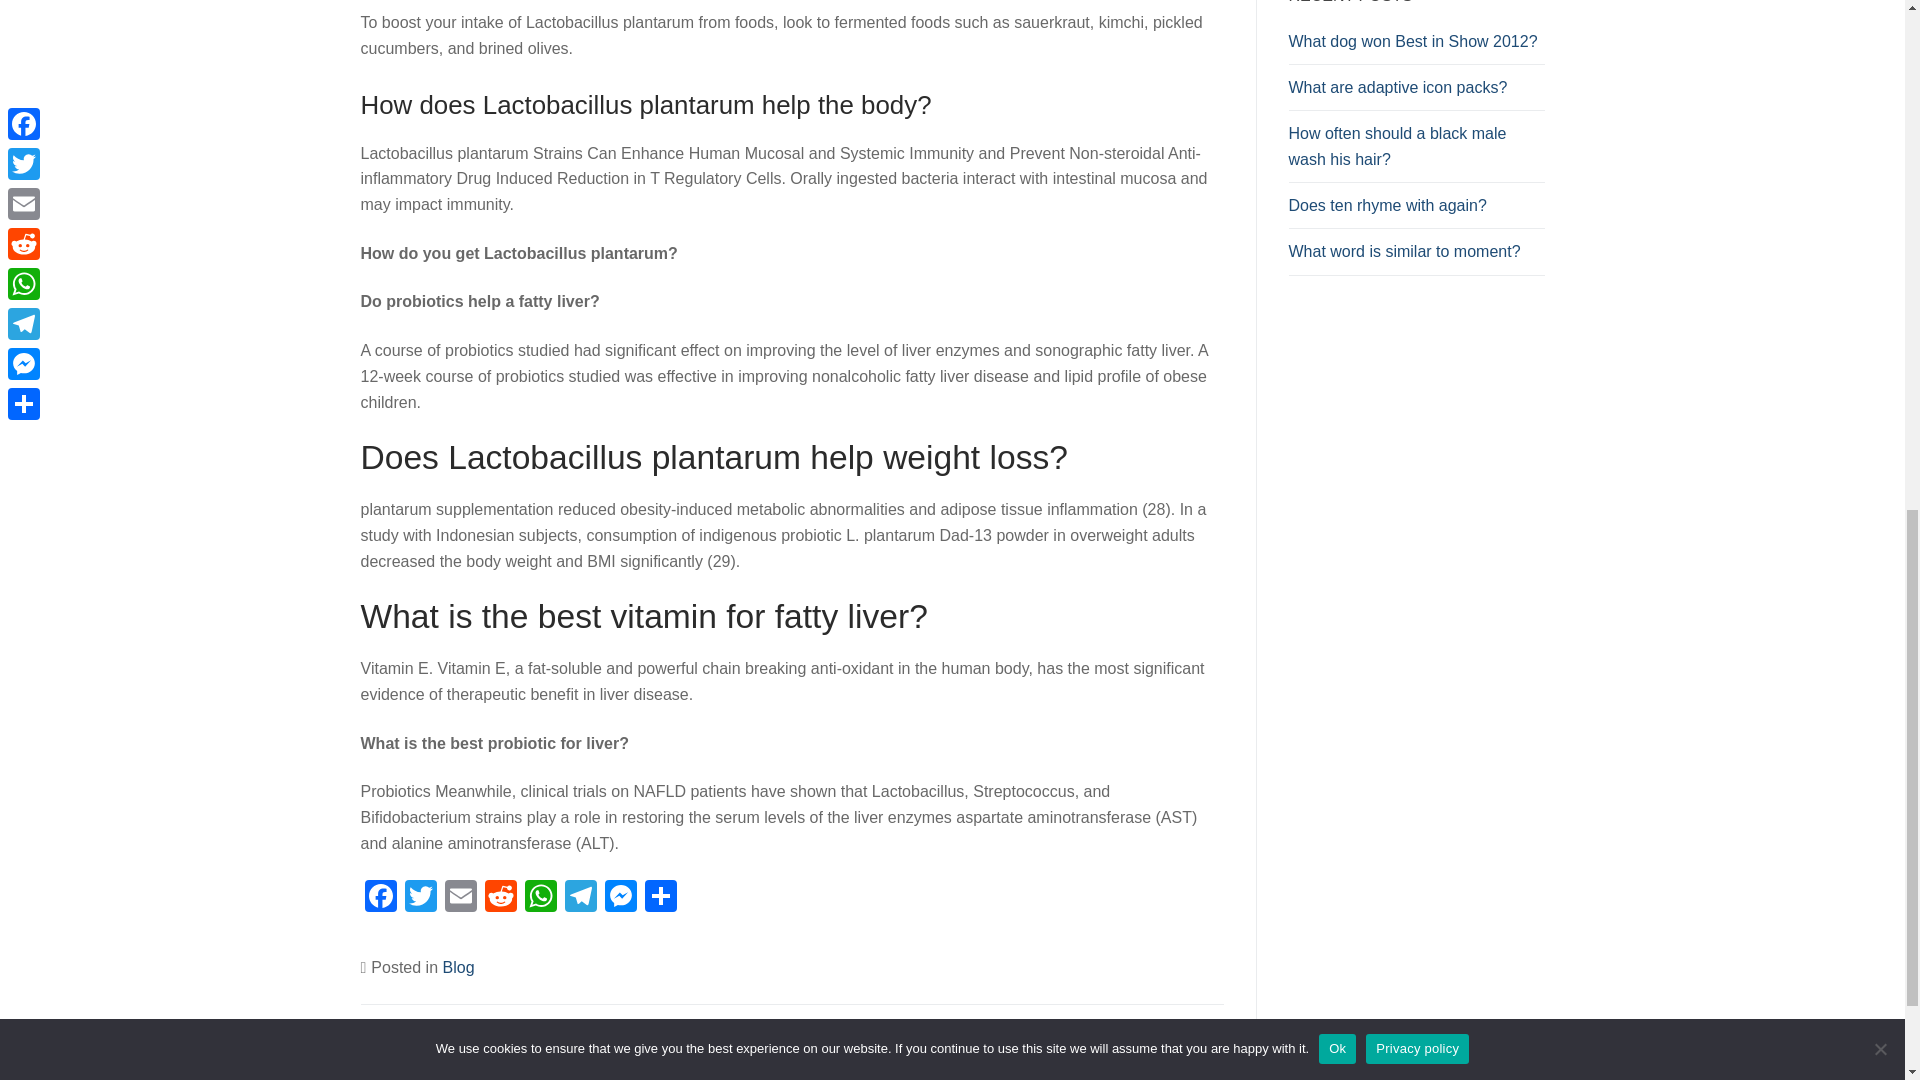 The image size is (1920, 1080). What do you see at coordinates (380, 898) in the screenshot?
I see `Facebook` at bounding box center [380, 898].